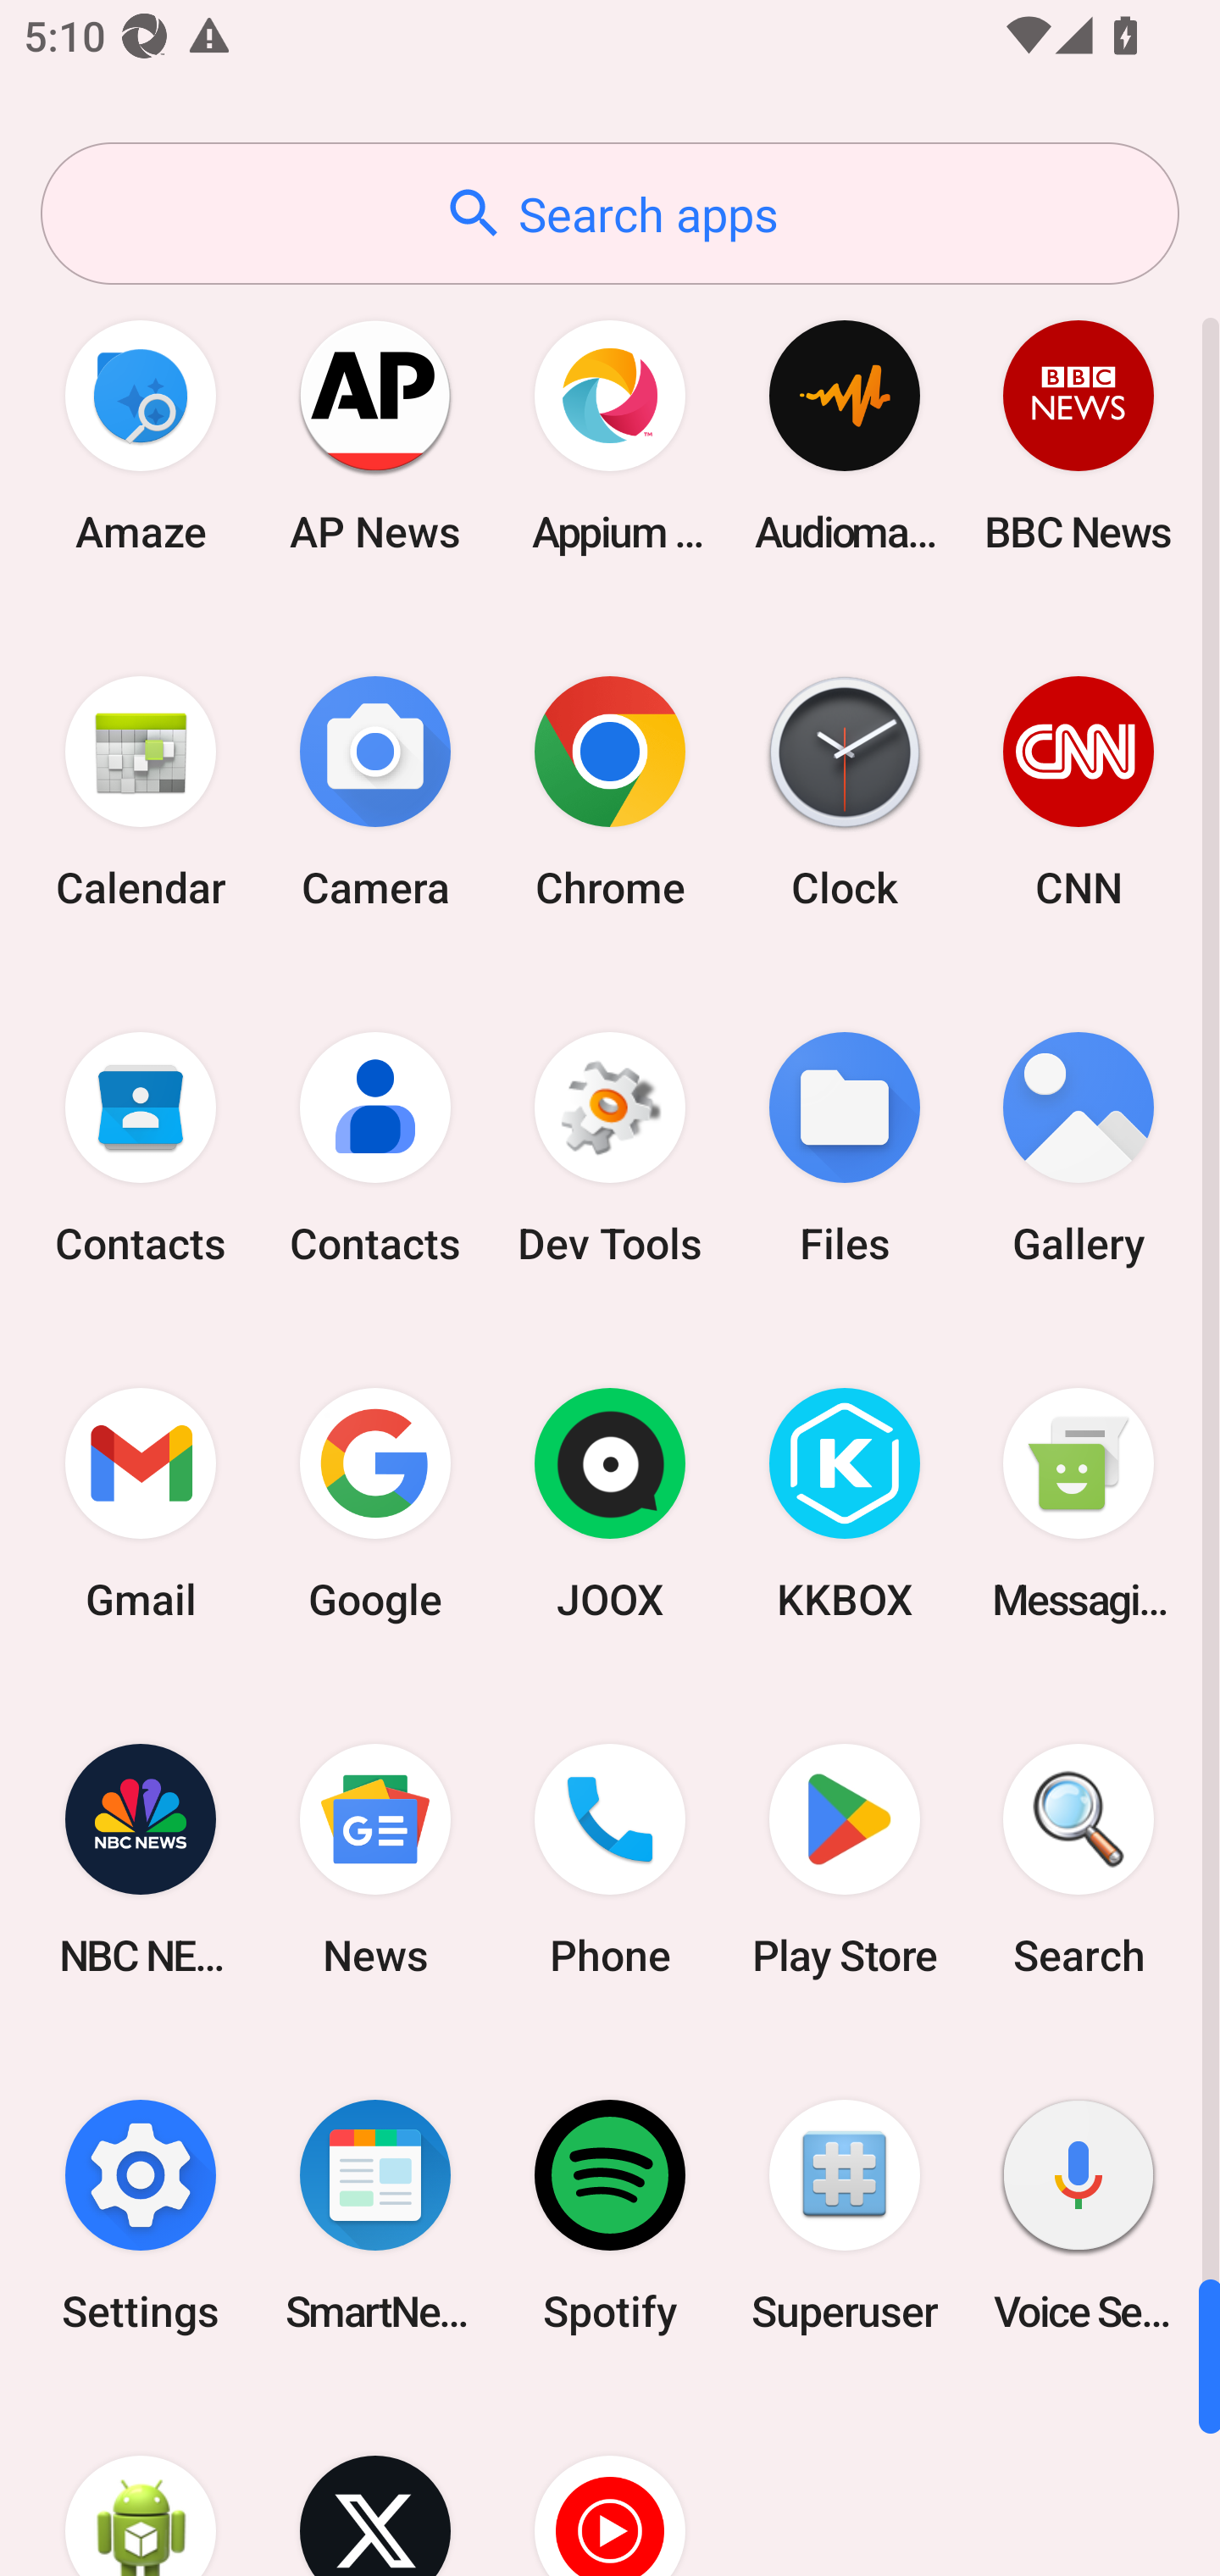 Image resolution: width=1220 pixels, height=2576 pixels. Describe the element at coordinates (375, 791) in the screenshot. I see `Camera` at that location.